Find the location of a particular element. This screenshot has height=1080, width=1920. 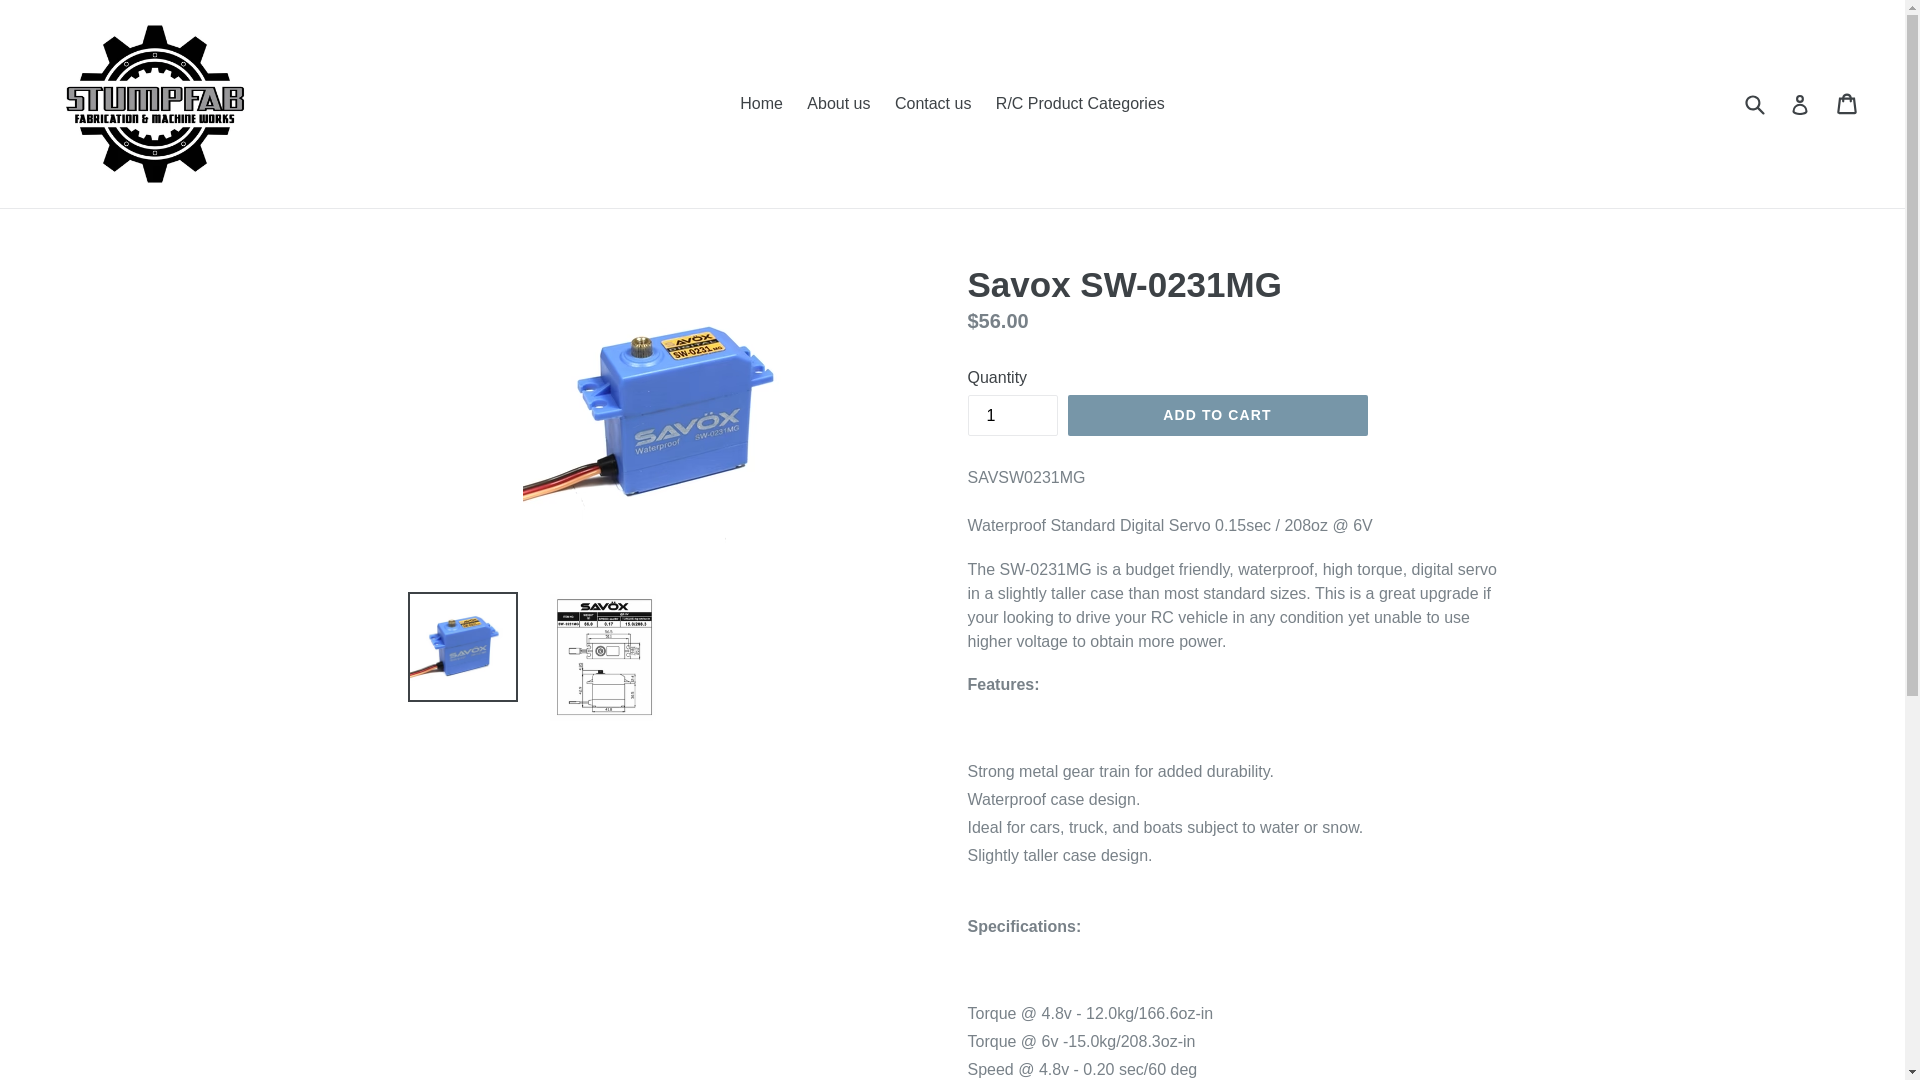

Contact us is located at coordinates (933, 103).